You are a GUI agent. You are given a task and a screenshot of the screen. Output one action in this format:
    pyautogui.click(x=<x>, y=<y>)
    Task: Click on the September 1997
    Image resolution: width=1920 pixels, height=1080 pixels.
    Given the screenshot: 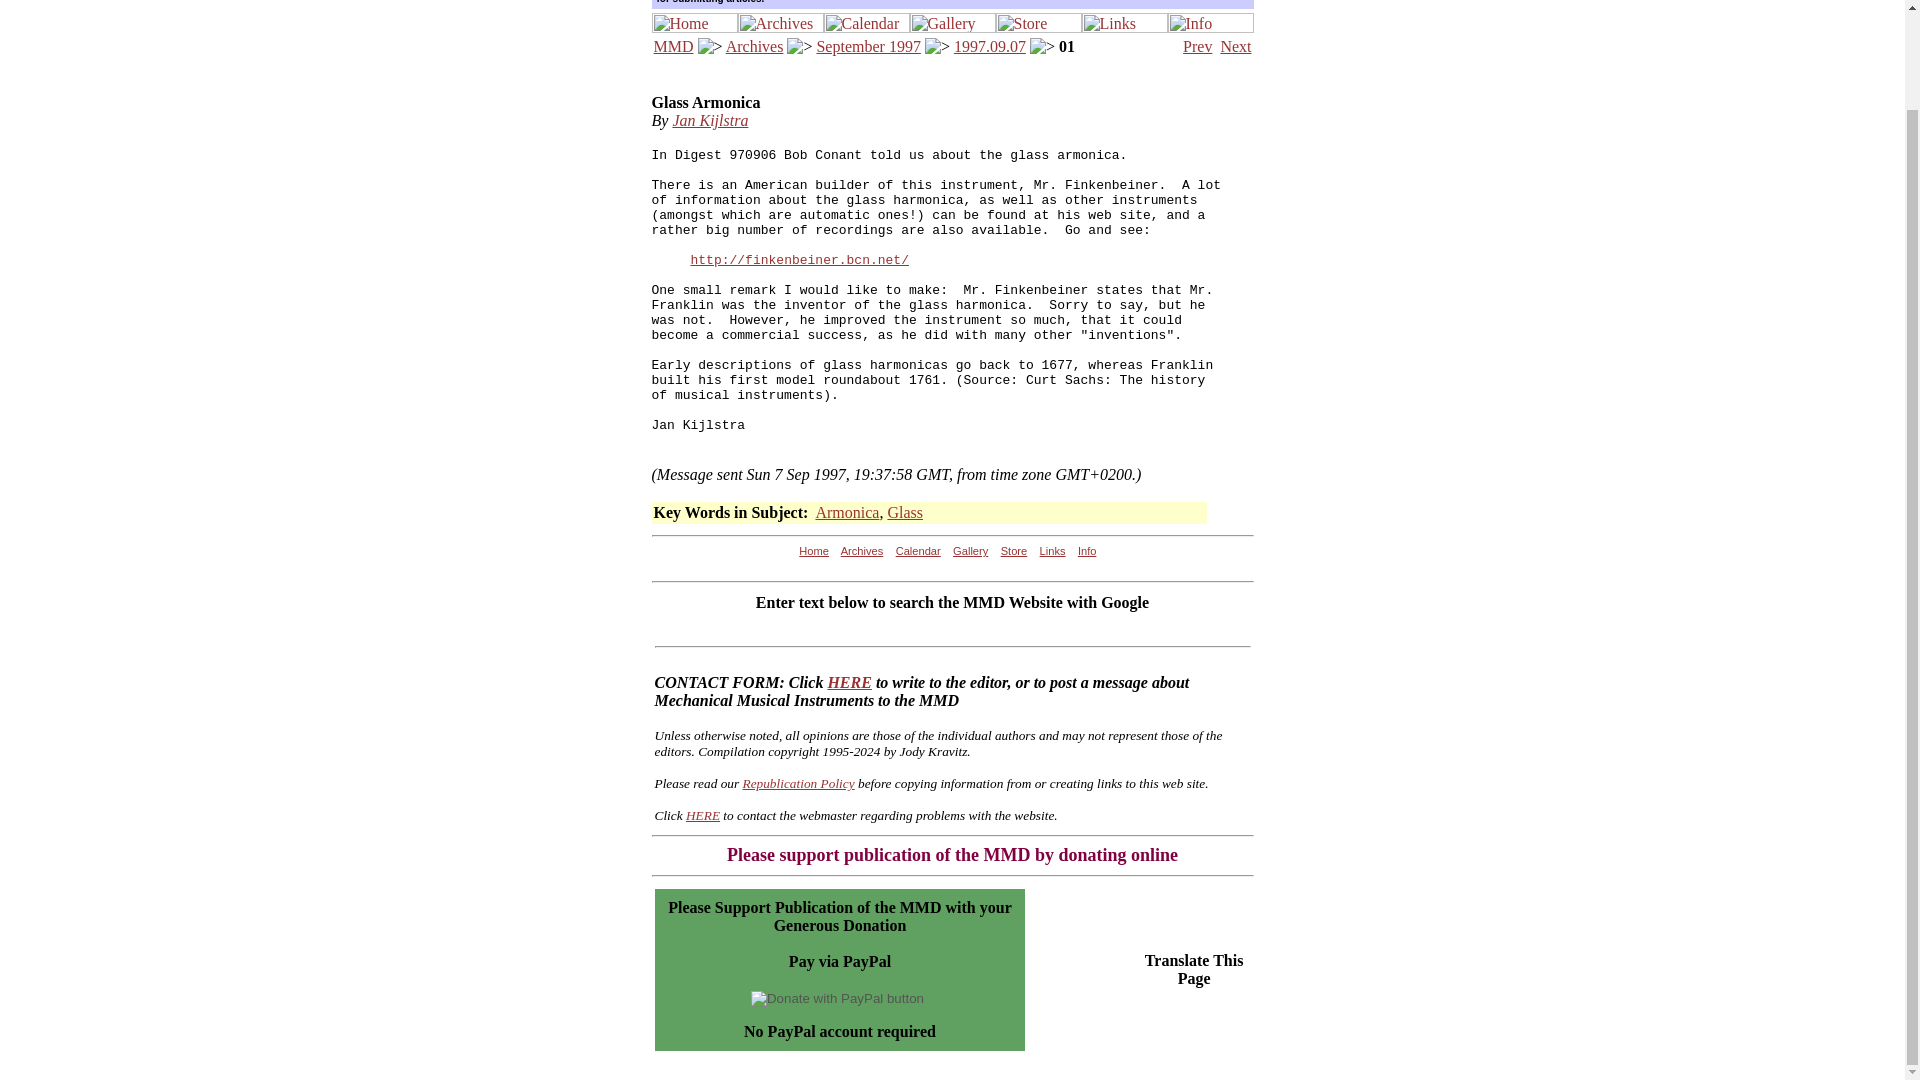 What is the action you would take?
    pyautogui.click(x=868, y=46)
    